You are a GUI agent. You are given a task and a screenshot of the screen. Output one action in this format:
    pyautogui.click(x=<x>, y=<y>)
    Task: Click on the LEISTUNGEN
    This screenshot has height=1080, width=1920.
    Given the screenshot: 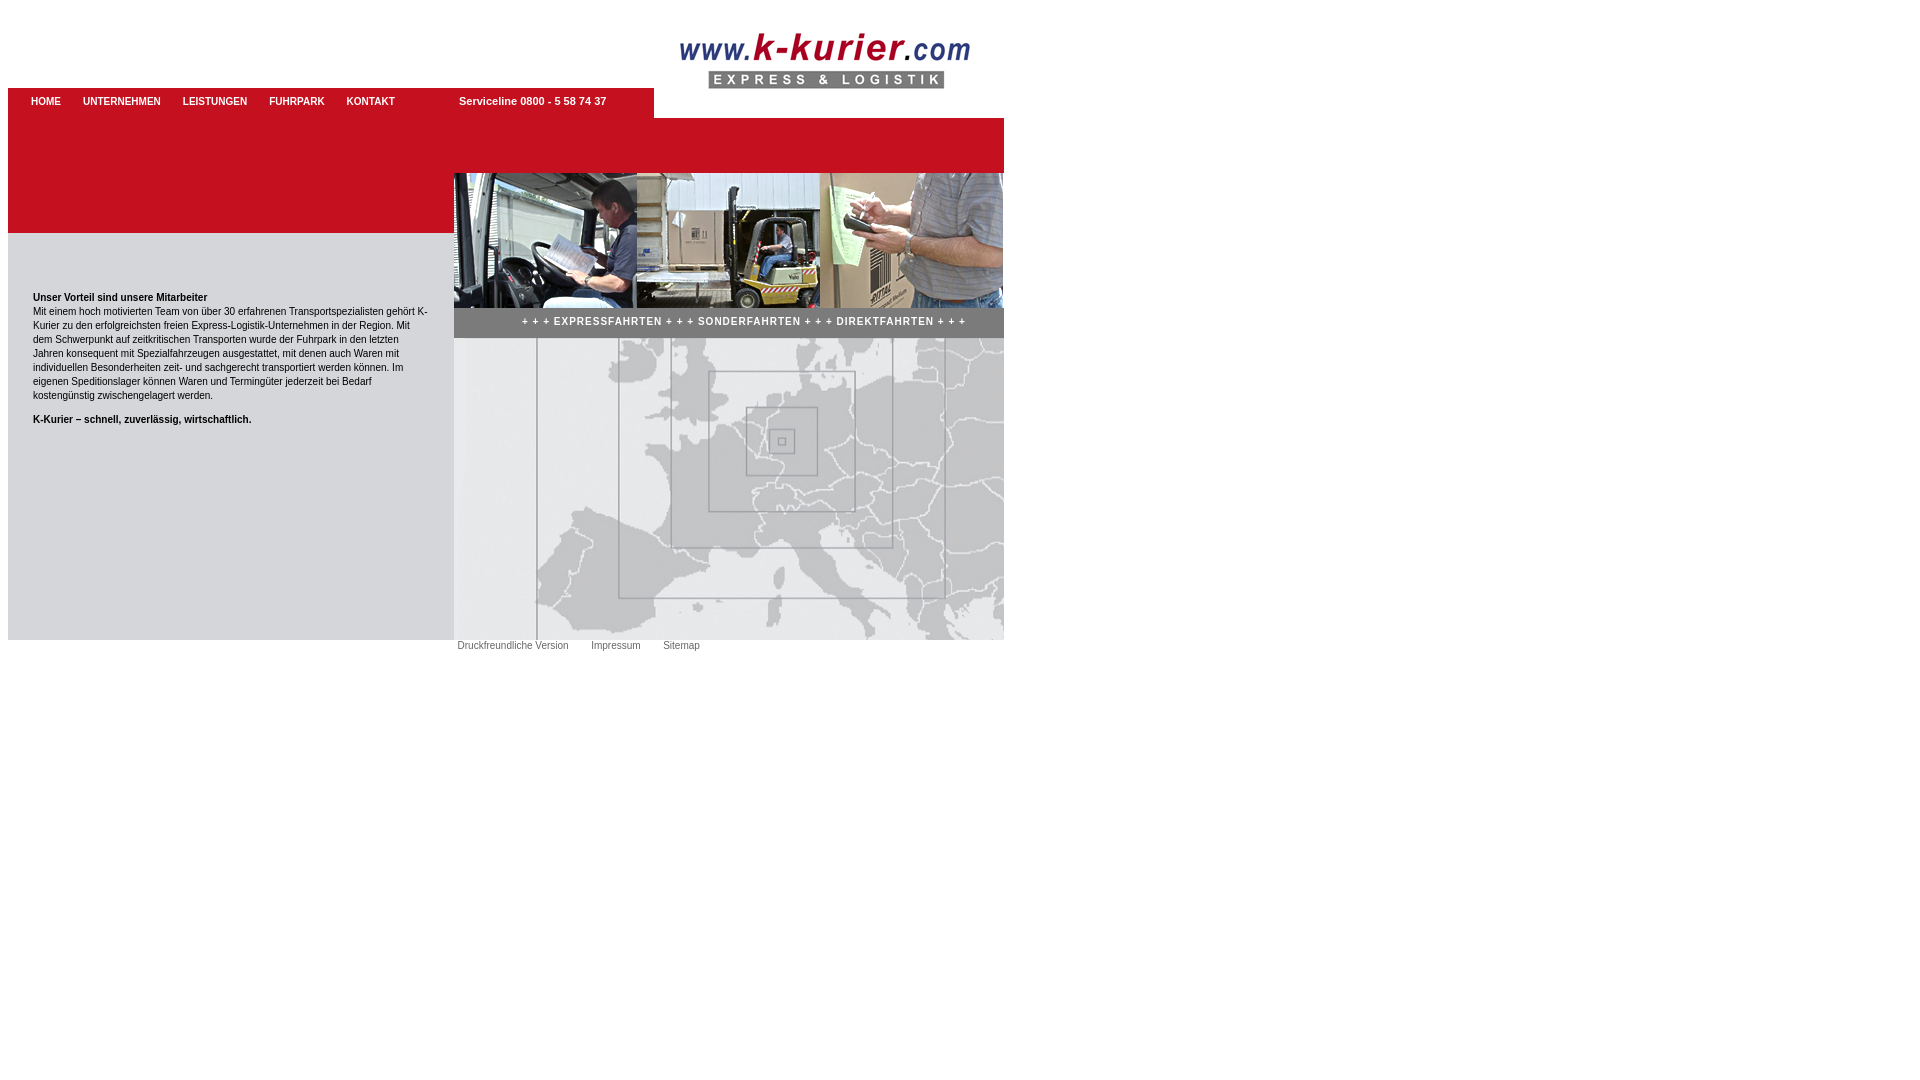 What is the action you would take?
    pyautogui.click(x=215, y=102)
    